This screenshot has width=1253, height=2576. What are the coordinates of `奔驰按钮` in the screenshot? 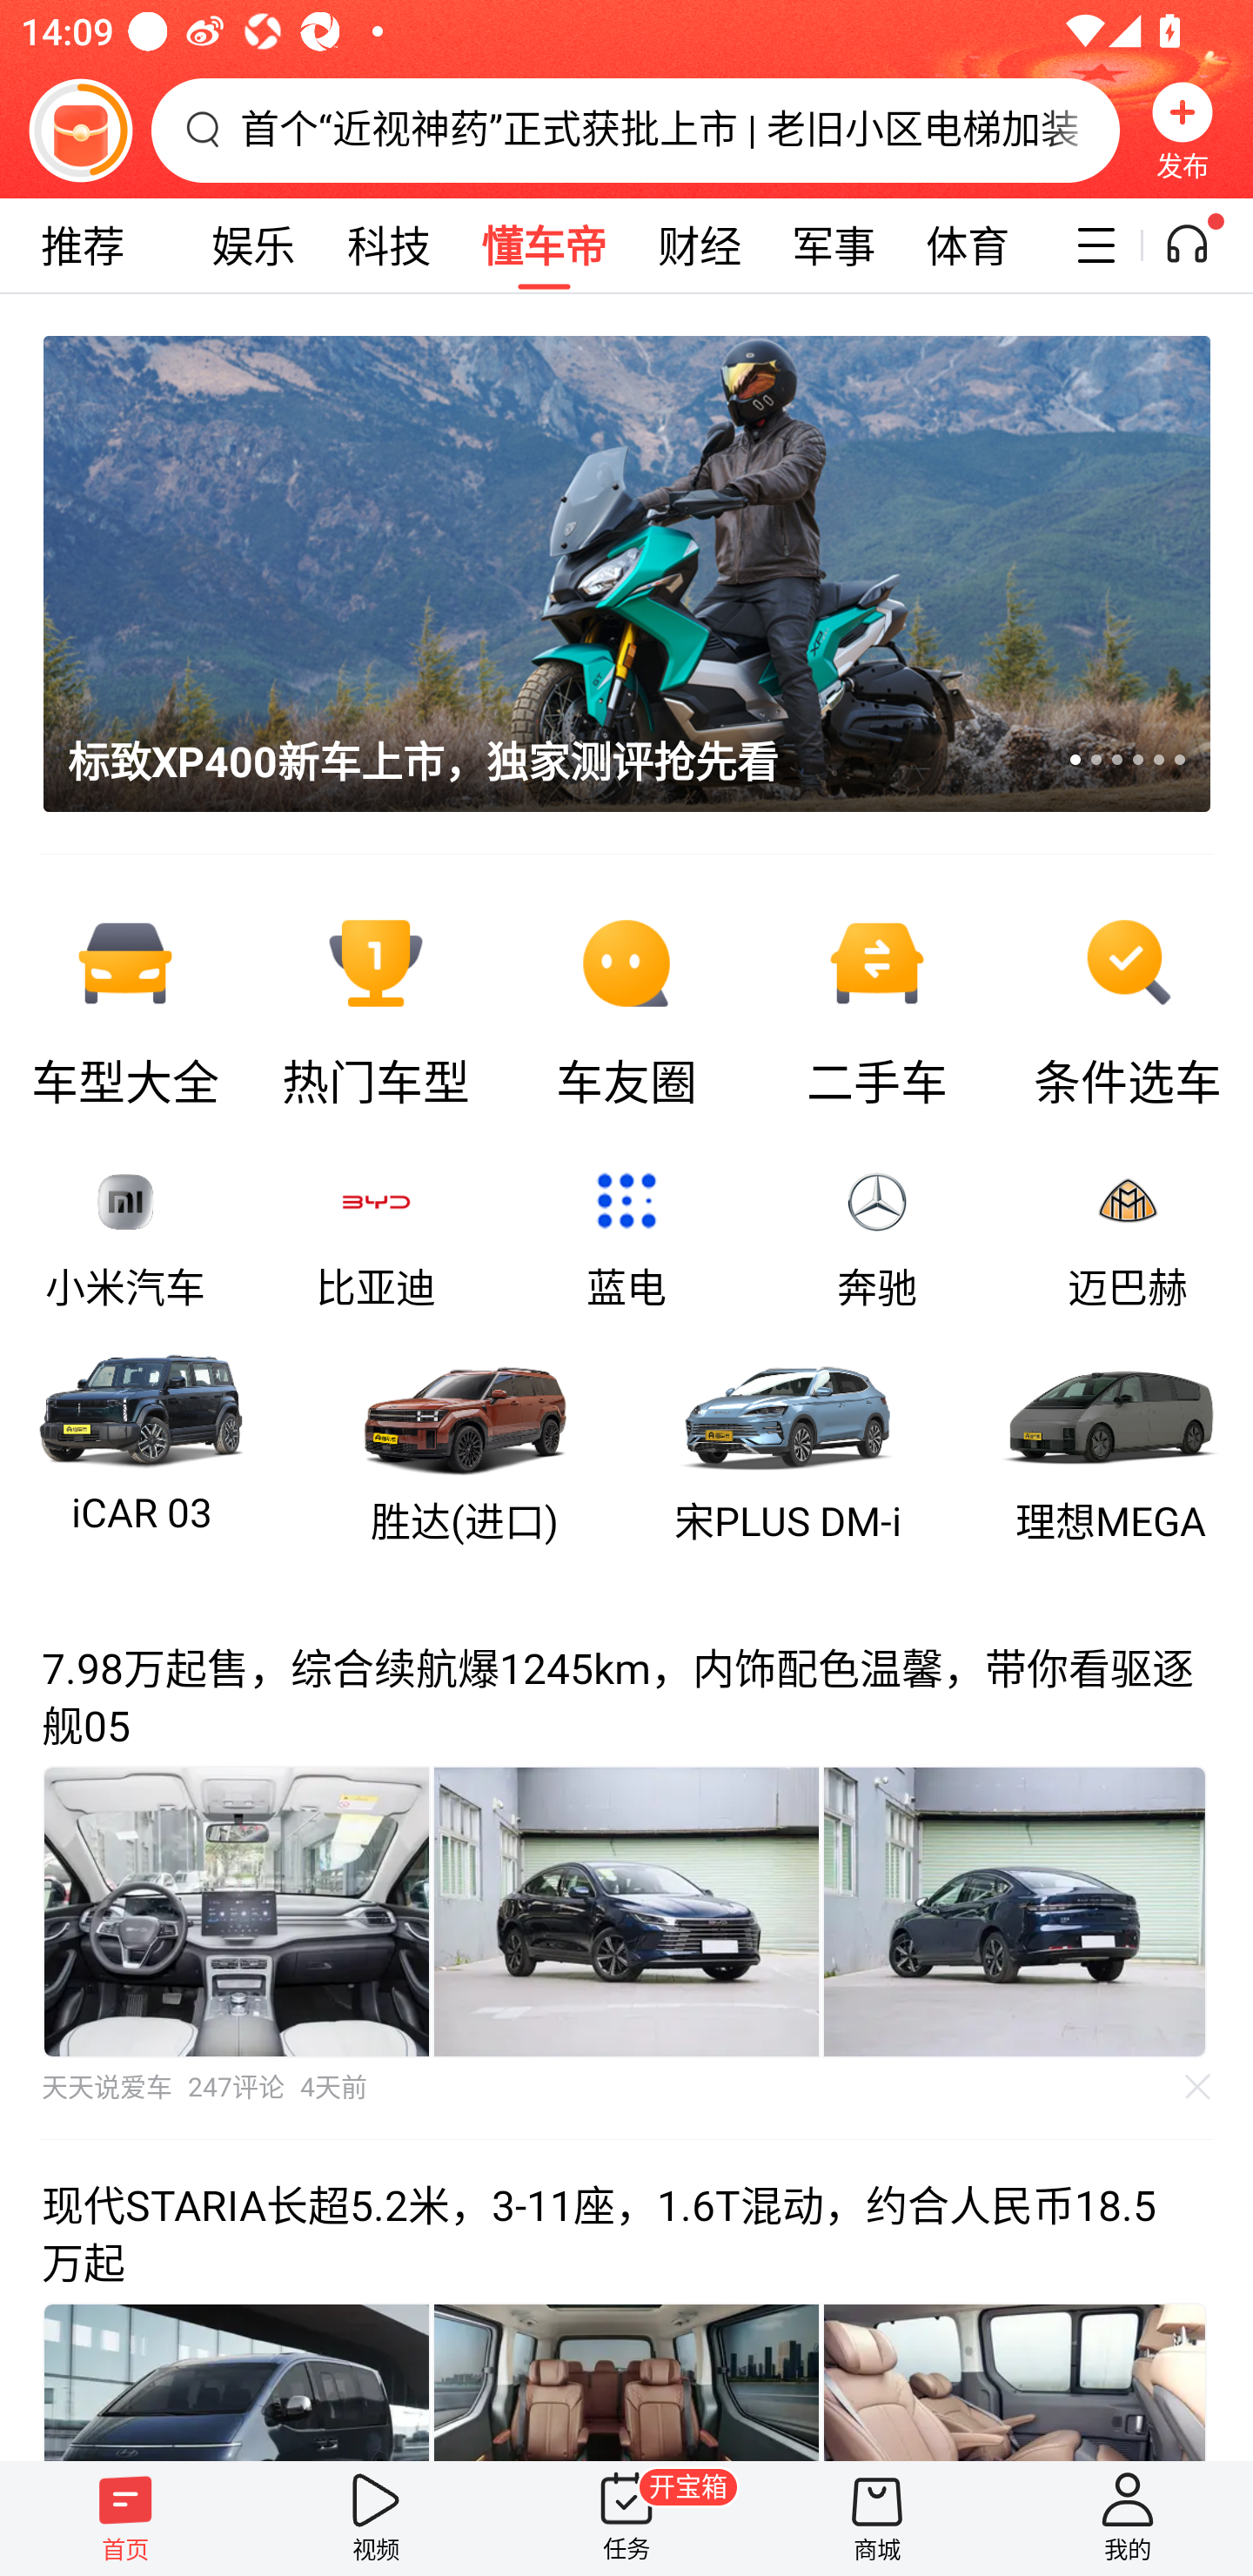 It's located at (877, 1238).